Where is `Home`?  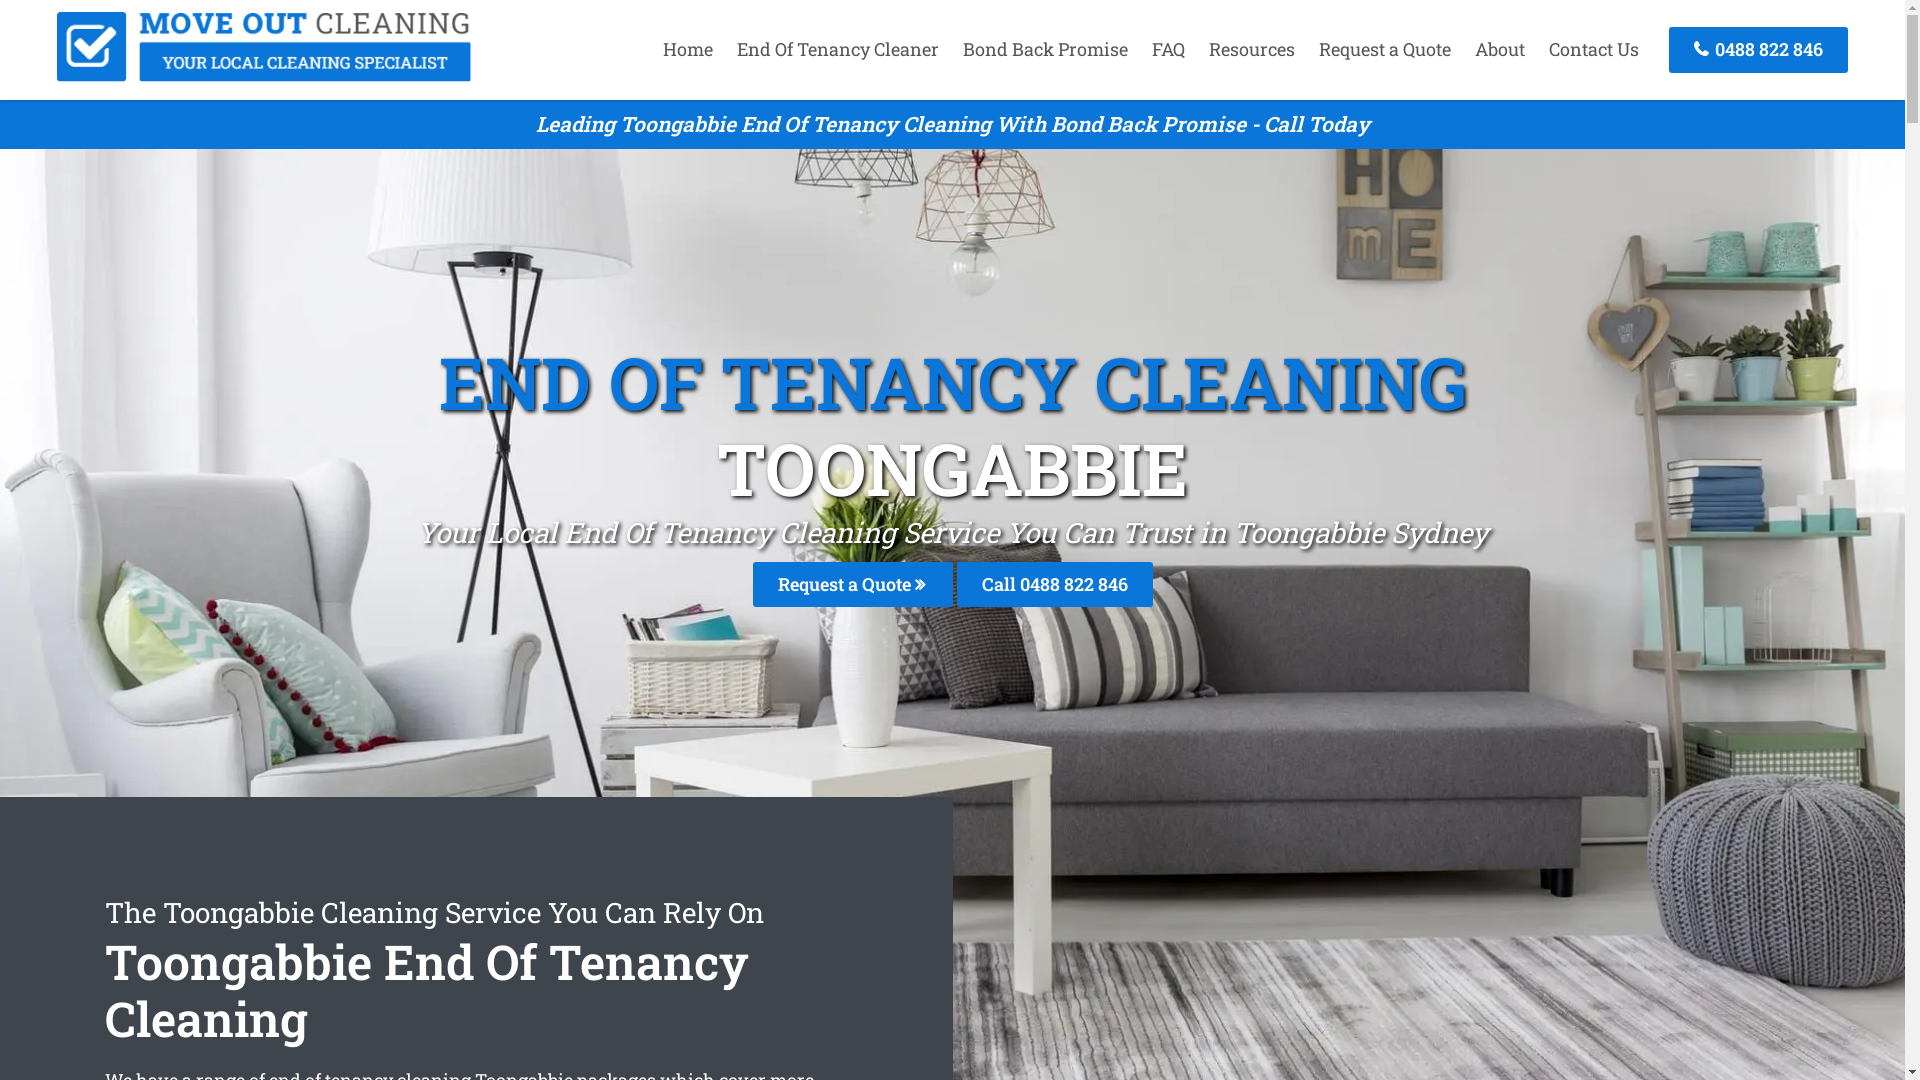
Home is located at coordinates (688, 49).